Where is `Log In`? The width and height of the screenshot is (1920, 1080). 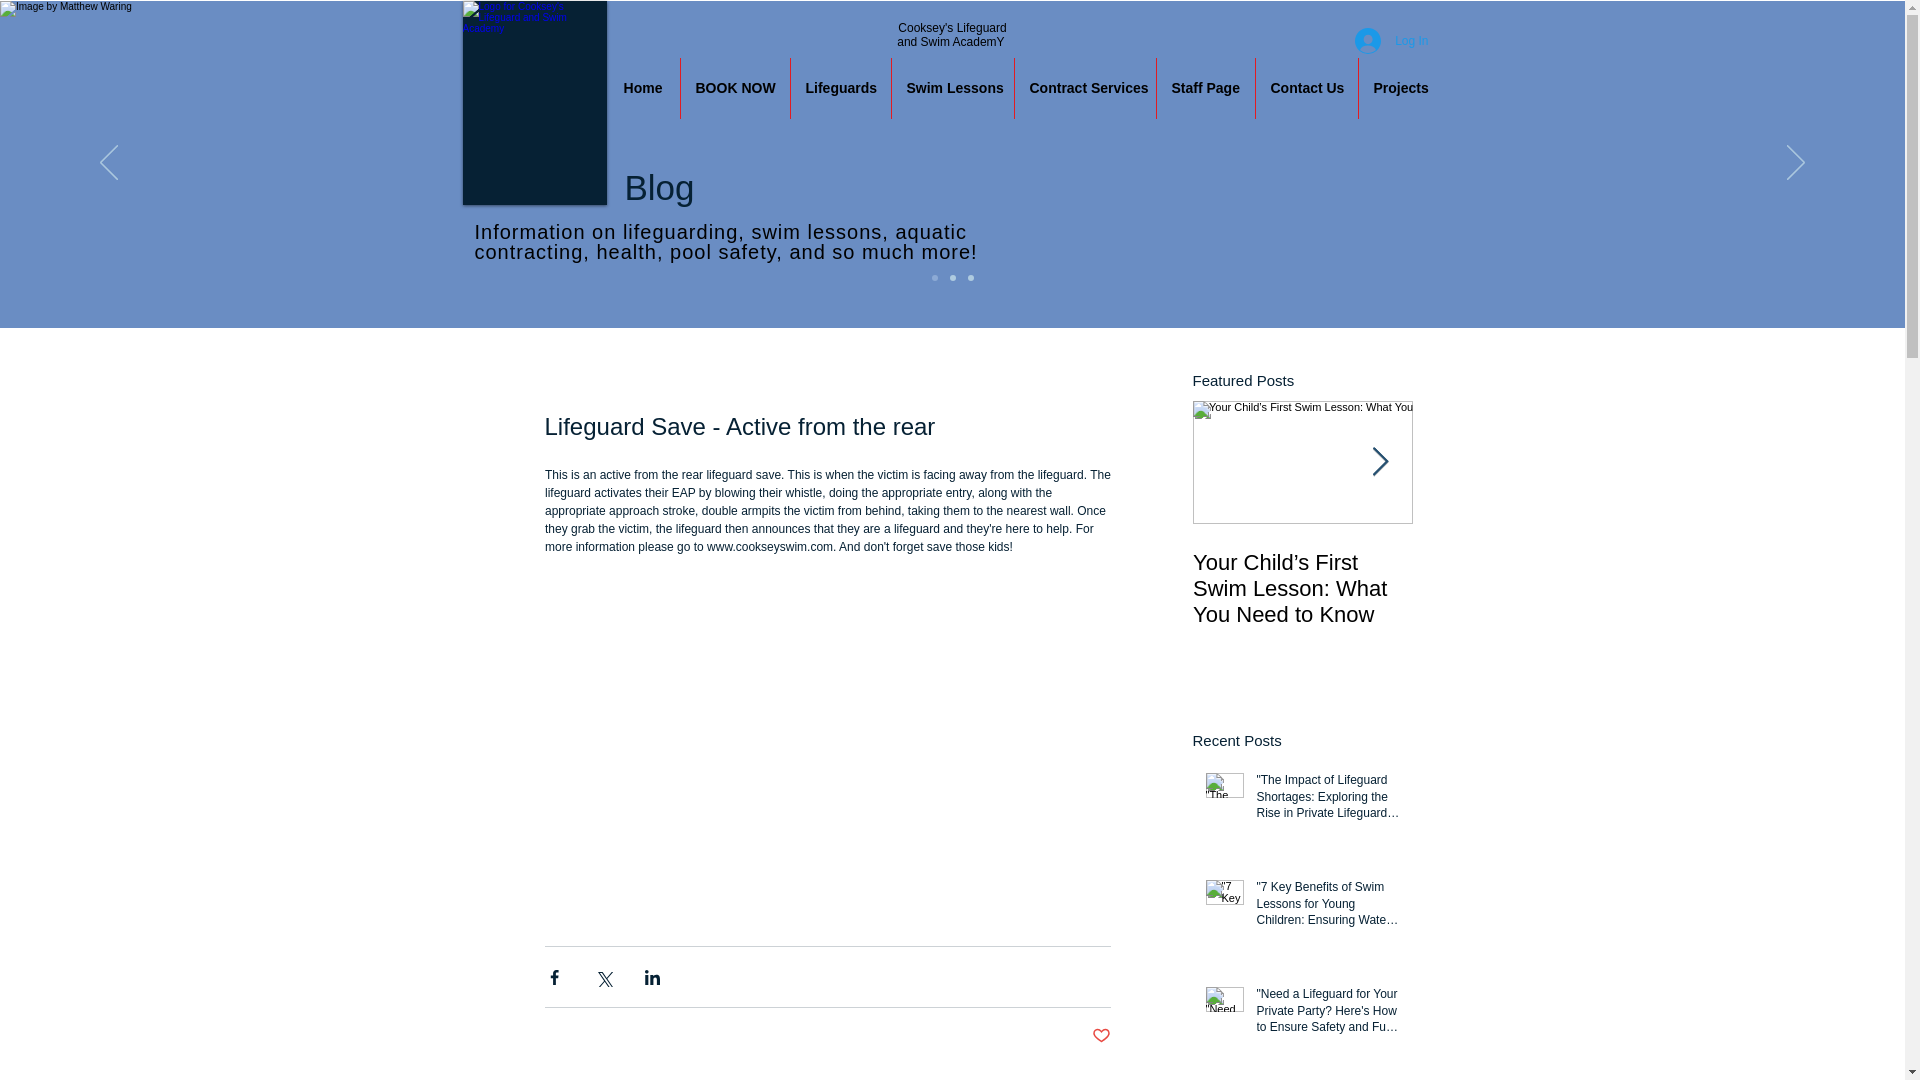
Log In is located at coordinates (1390, 40).